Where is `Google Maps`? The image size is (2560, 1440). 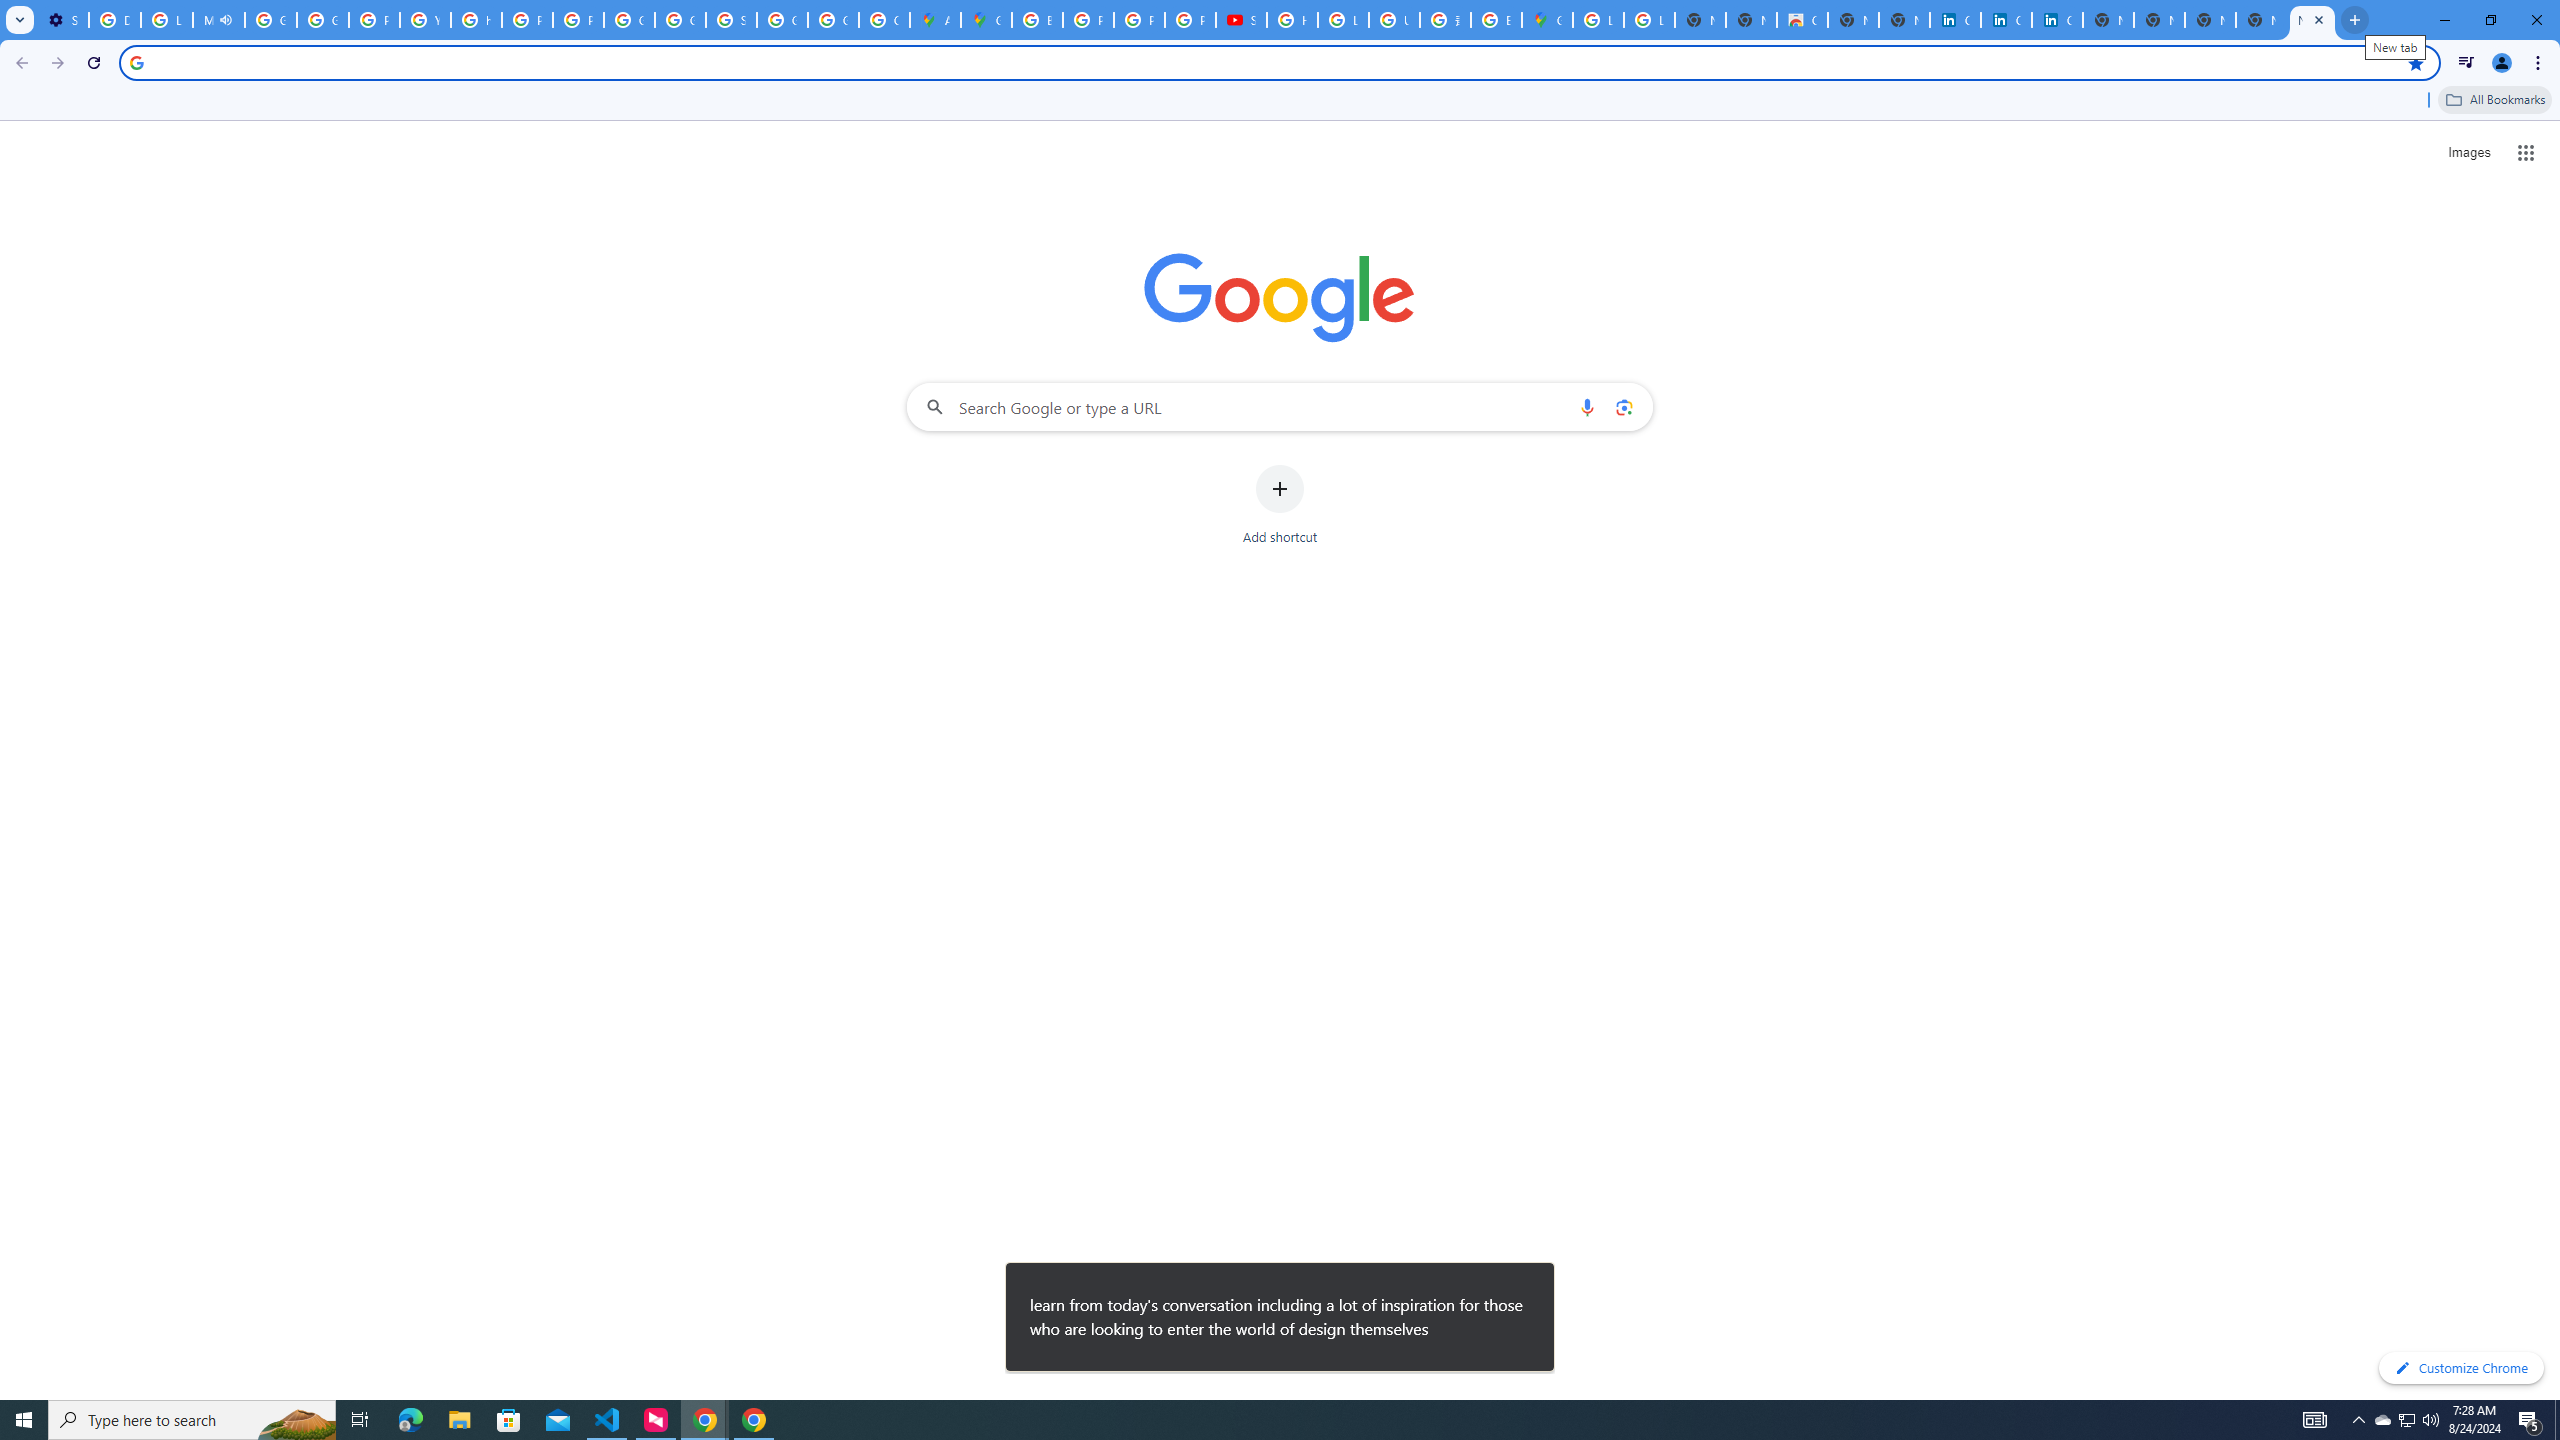
Google Maps is located at coordinates (986, 20).